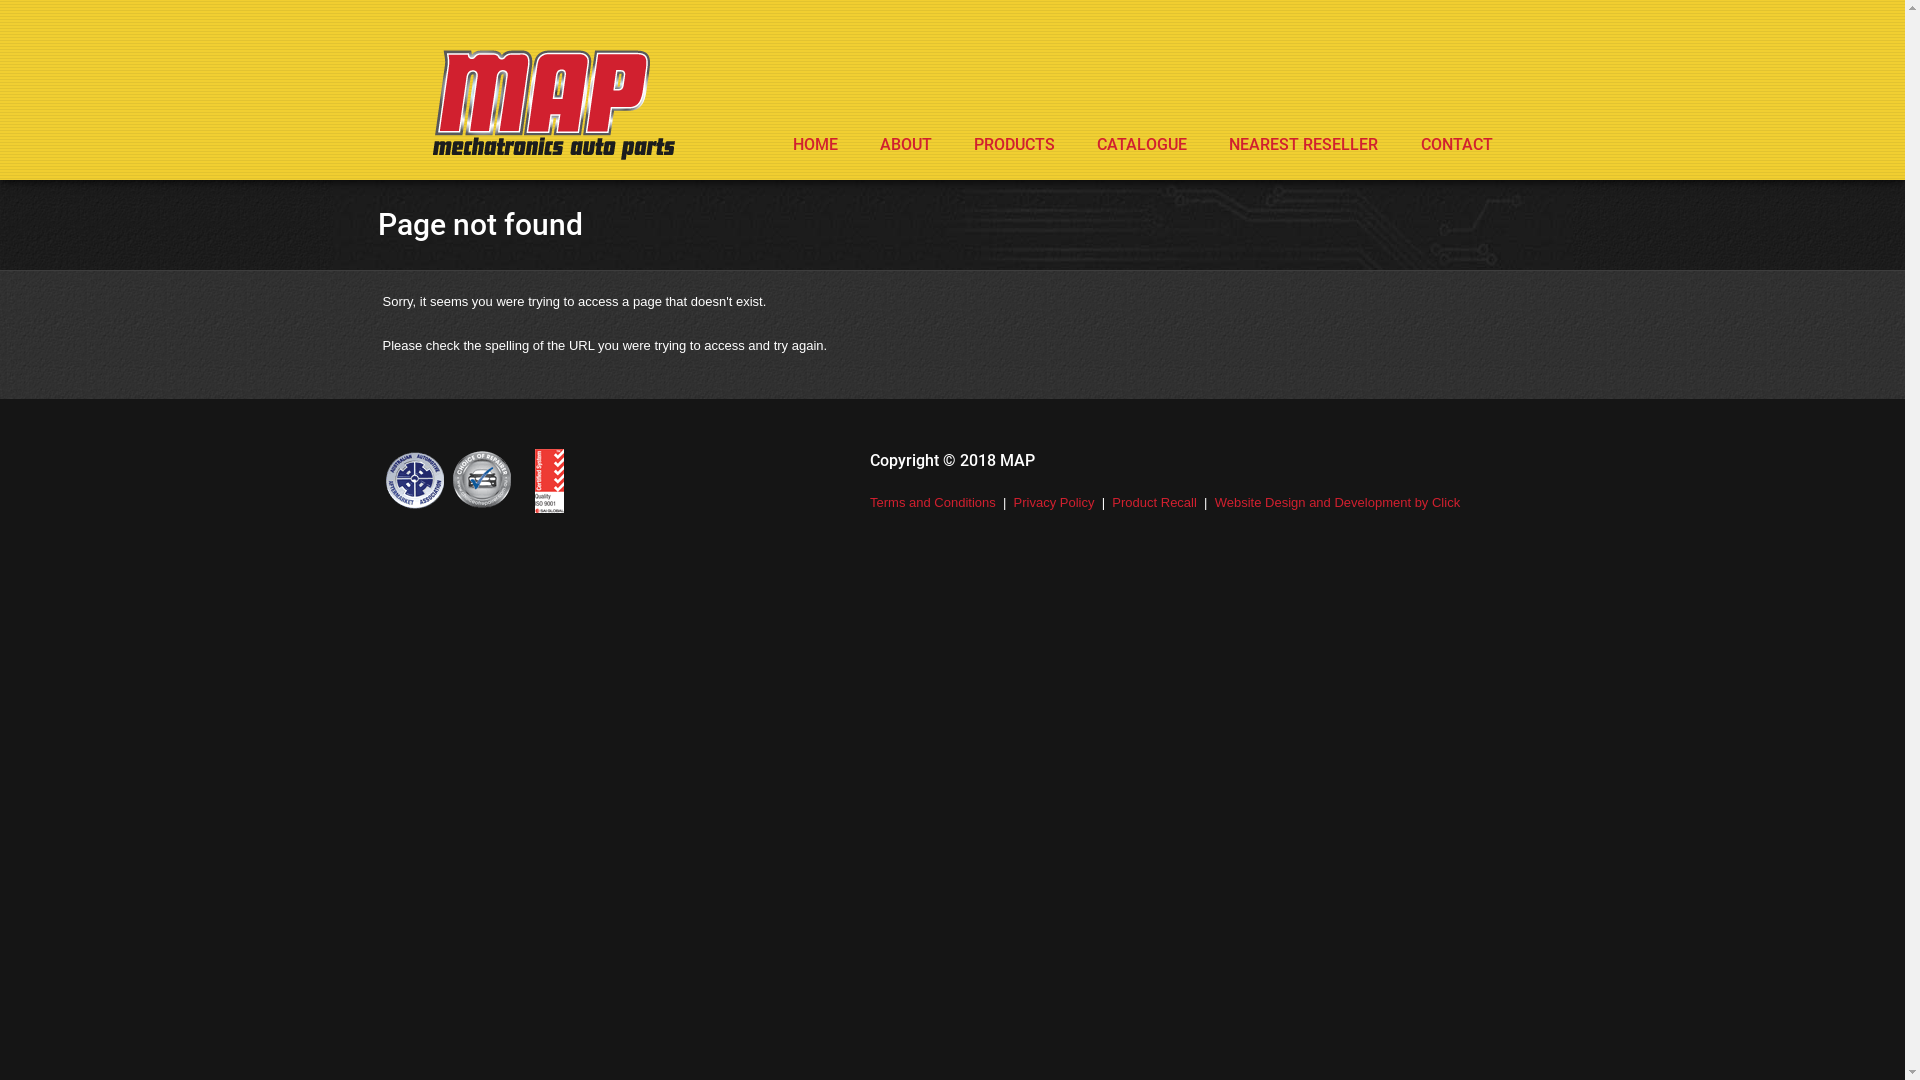  Describe the element at coordinates (906, 145) in the screenshot. I see `ABOUT` at that location.